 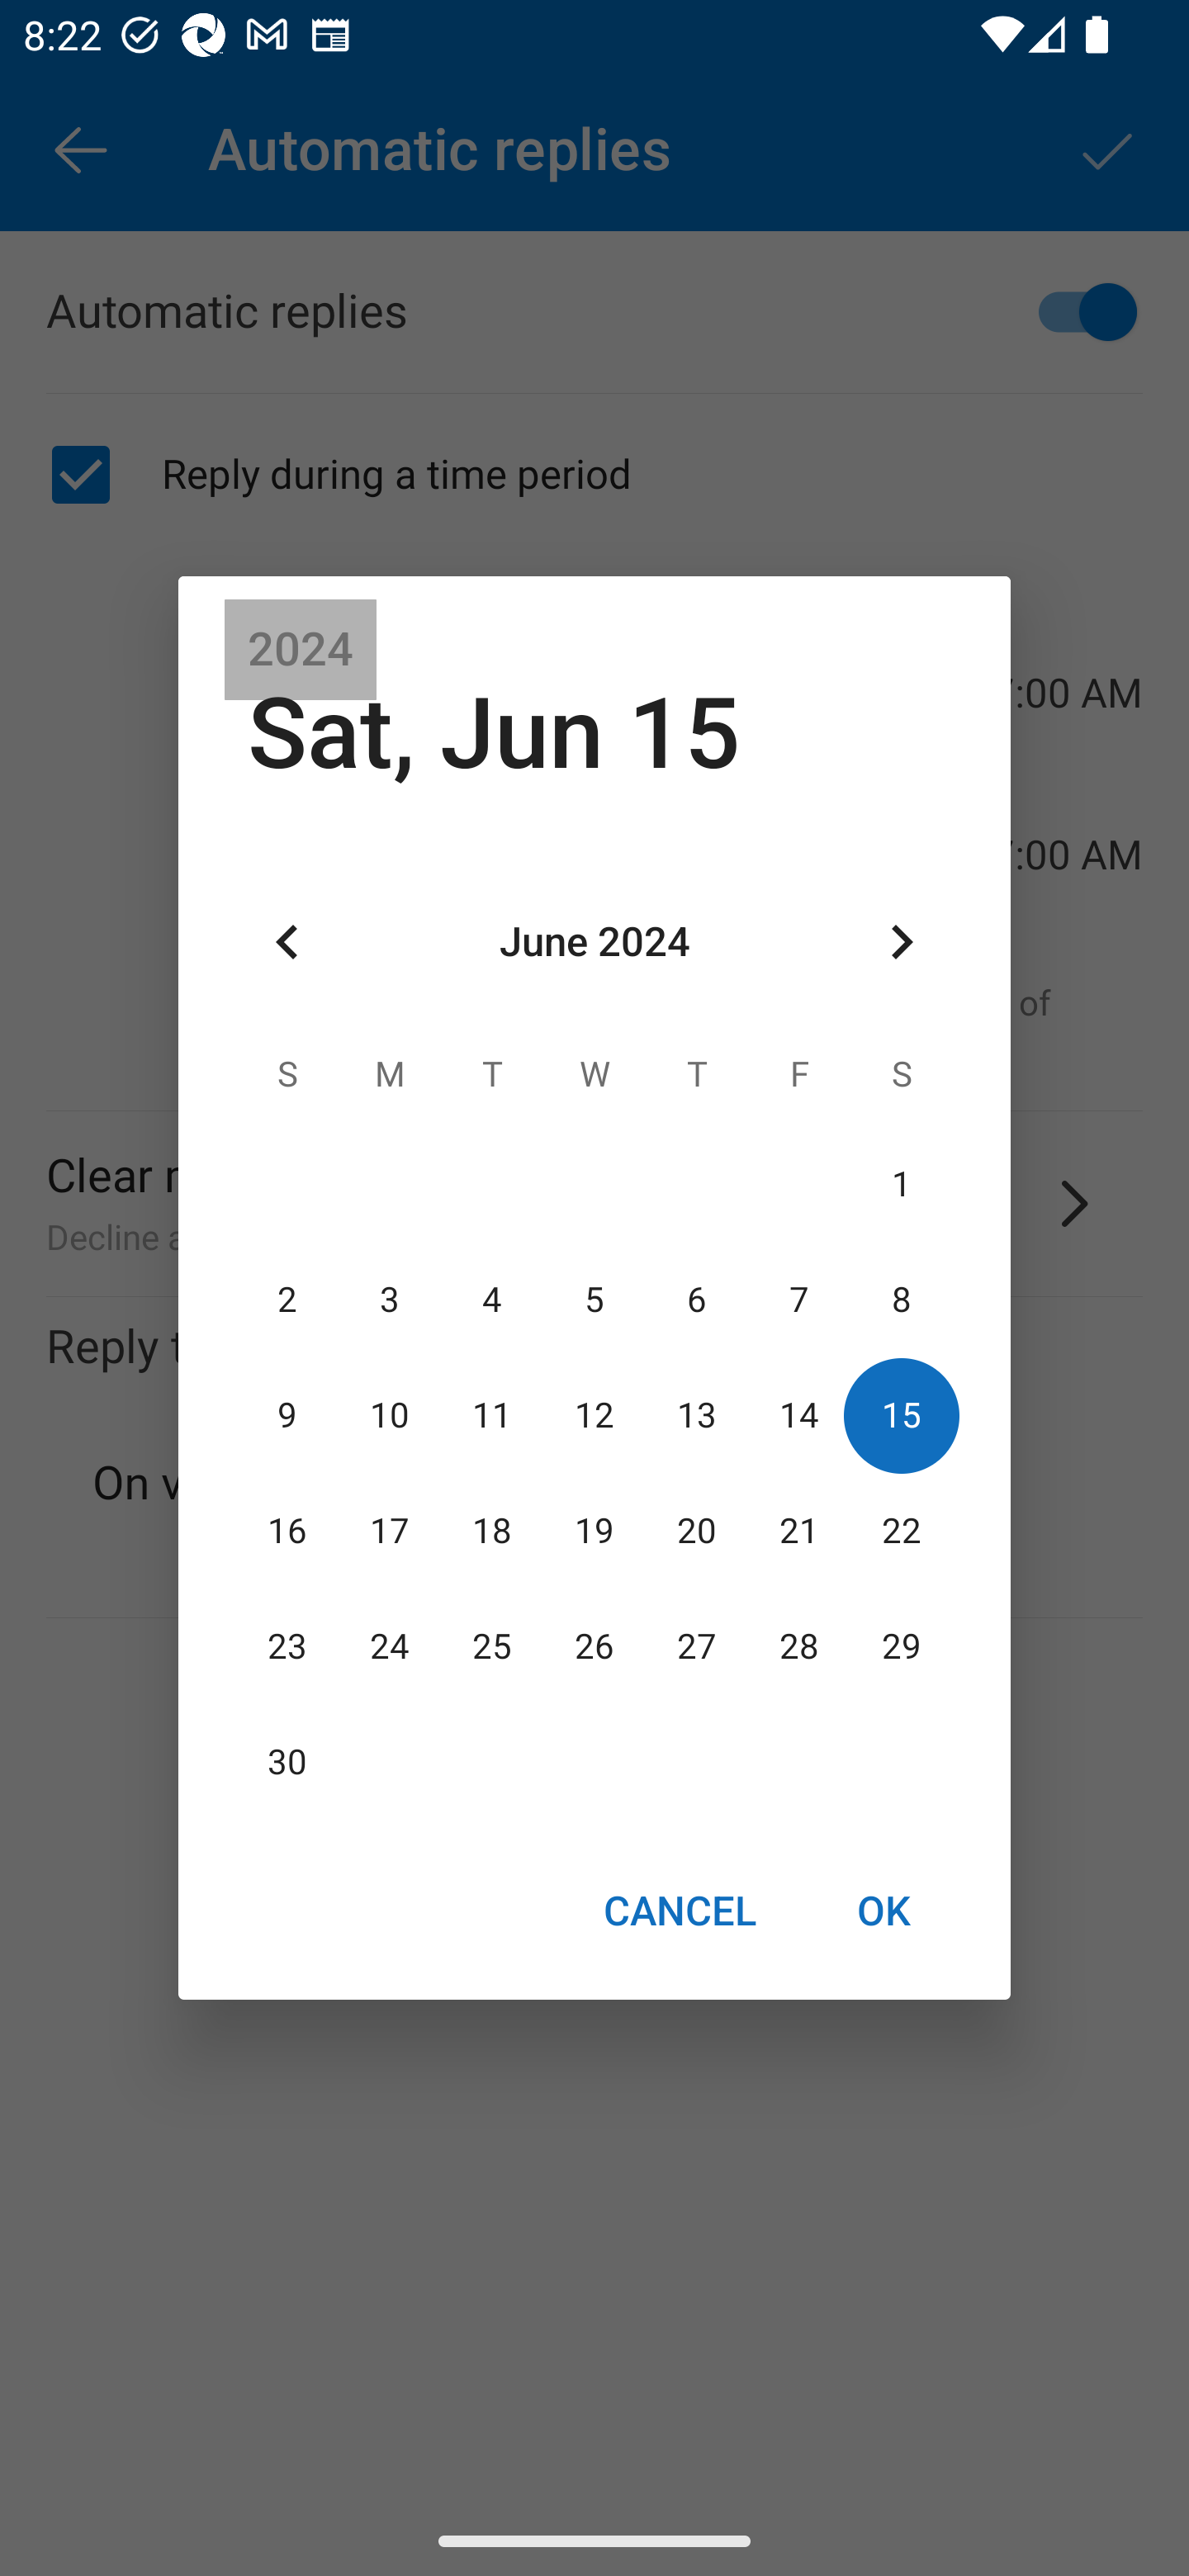 I want to click on 7 07 June 2024, so click(x=798, y=1300).